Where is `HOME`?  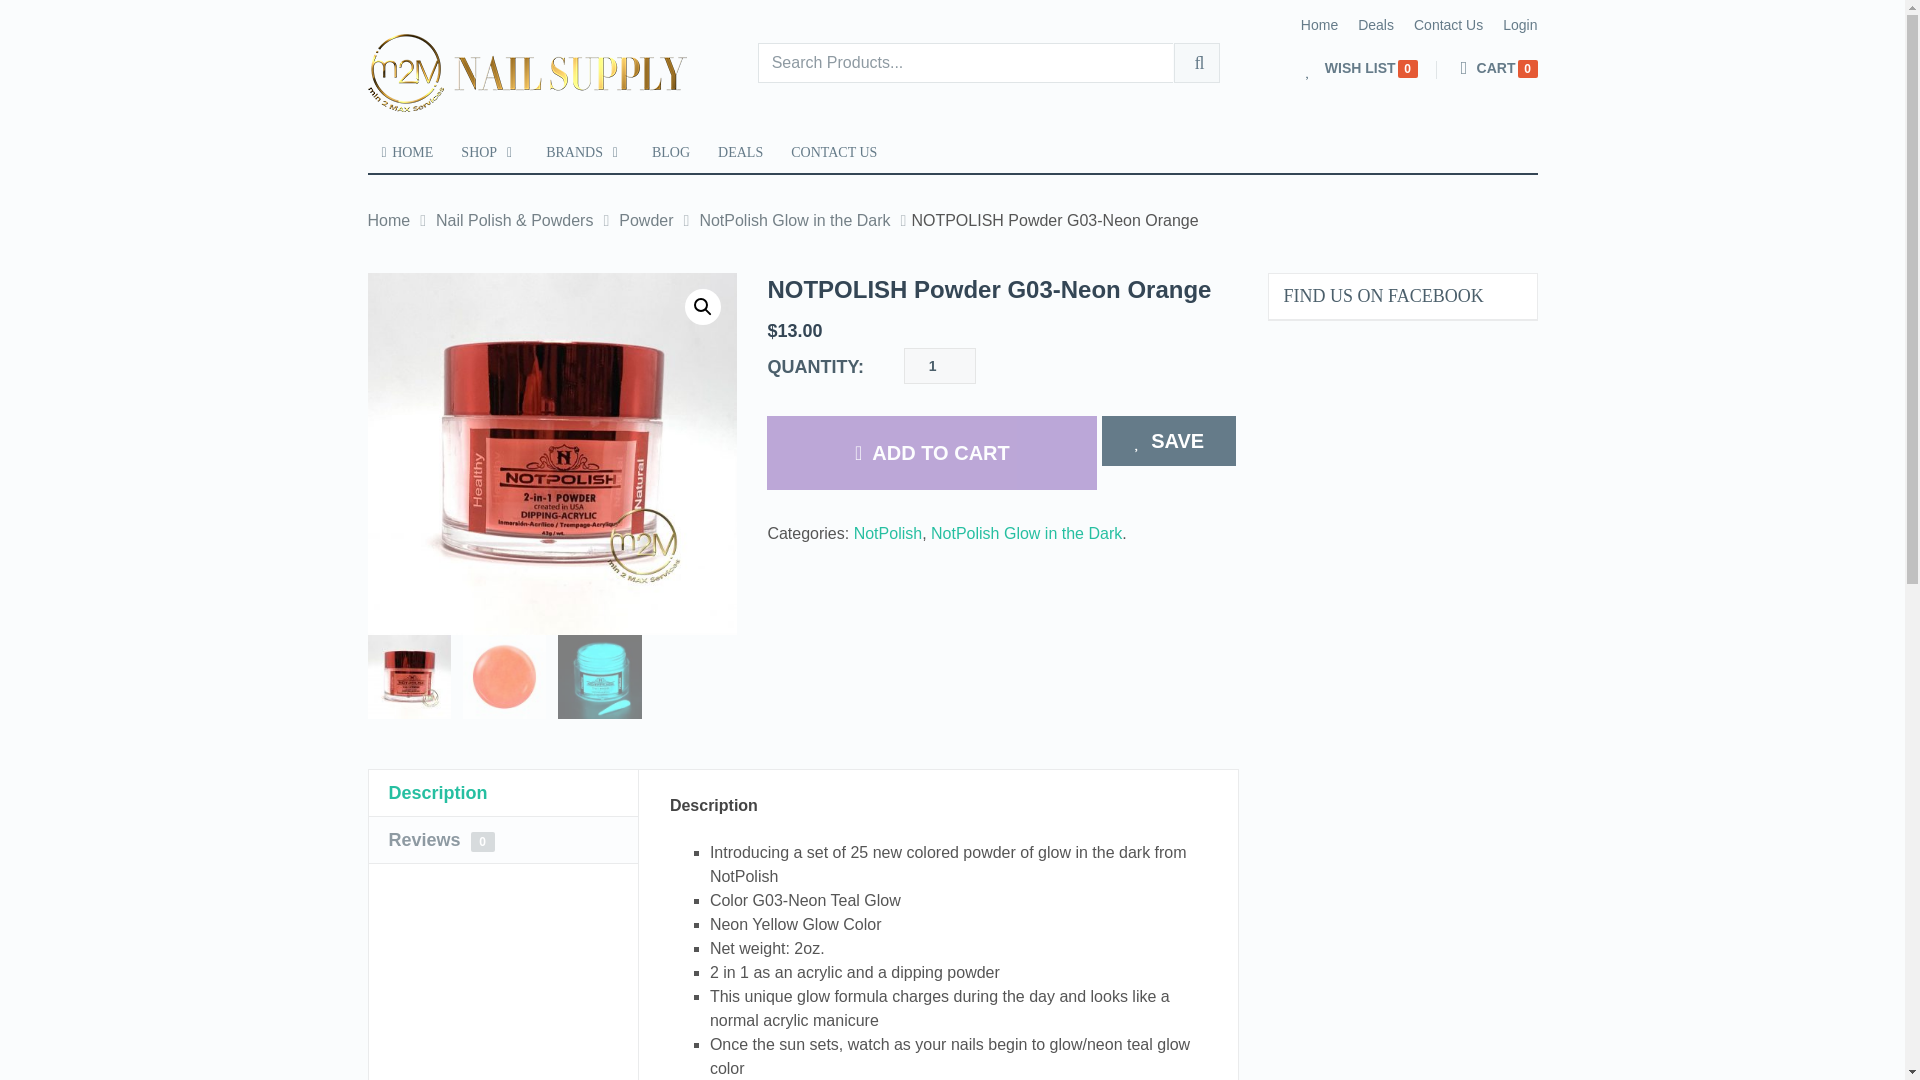
HOME is located at coordinates (408, 152).